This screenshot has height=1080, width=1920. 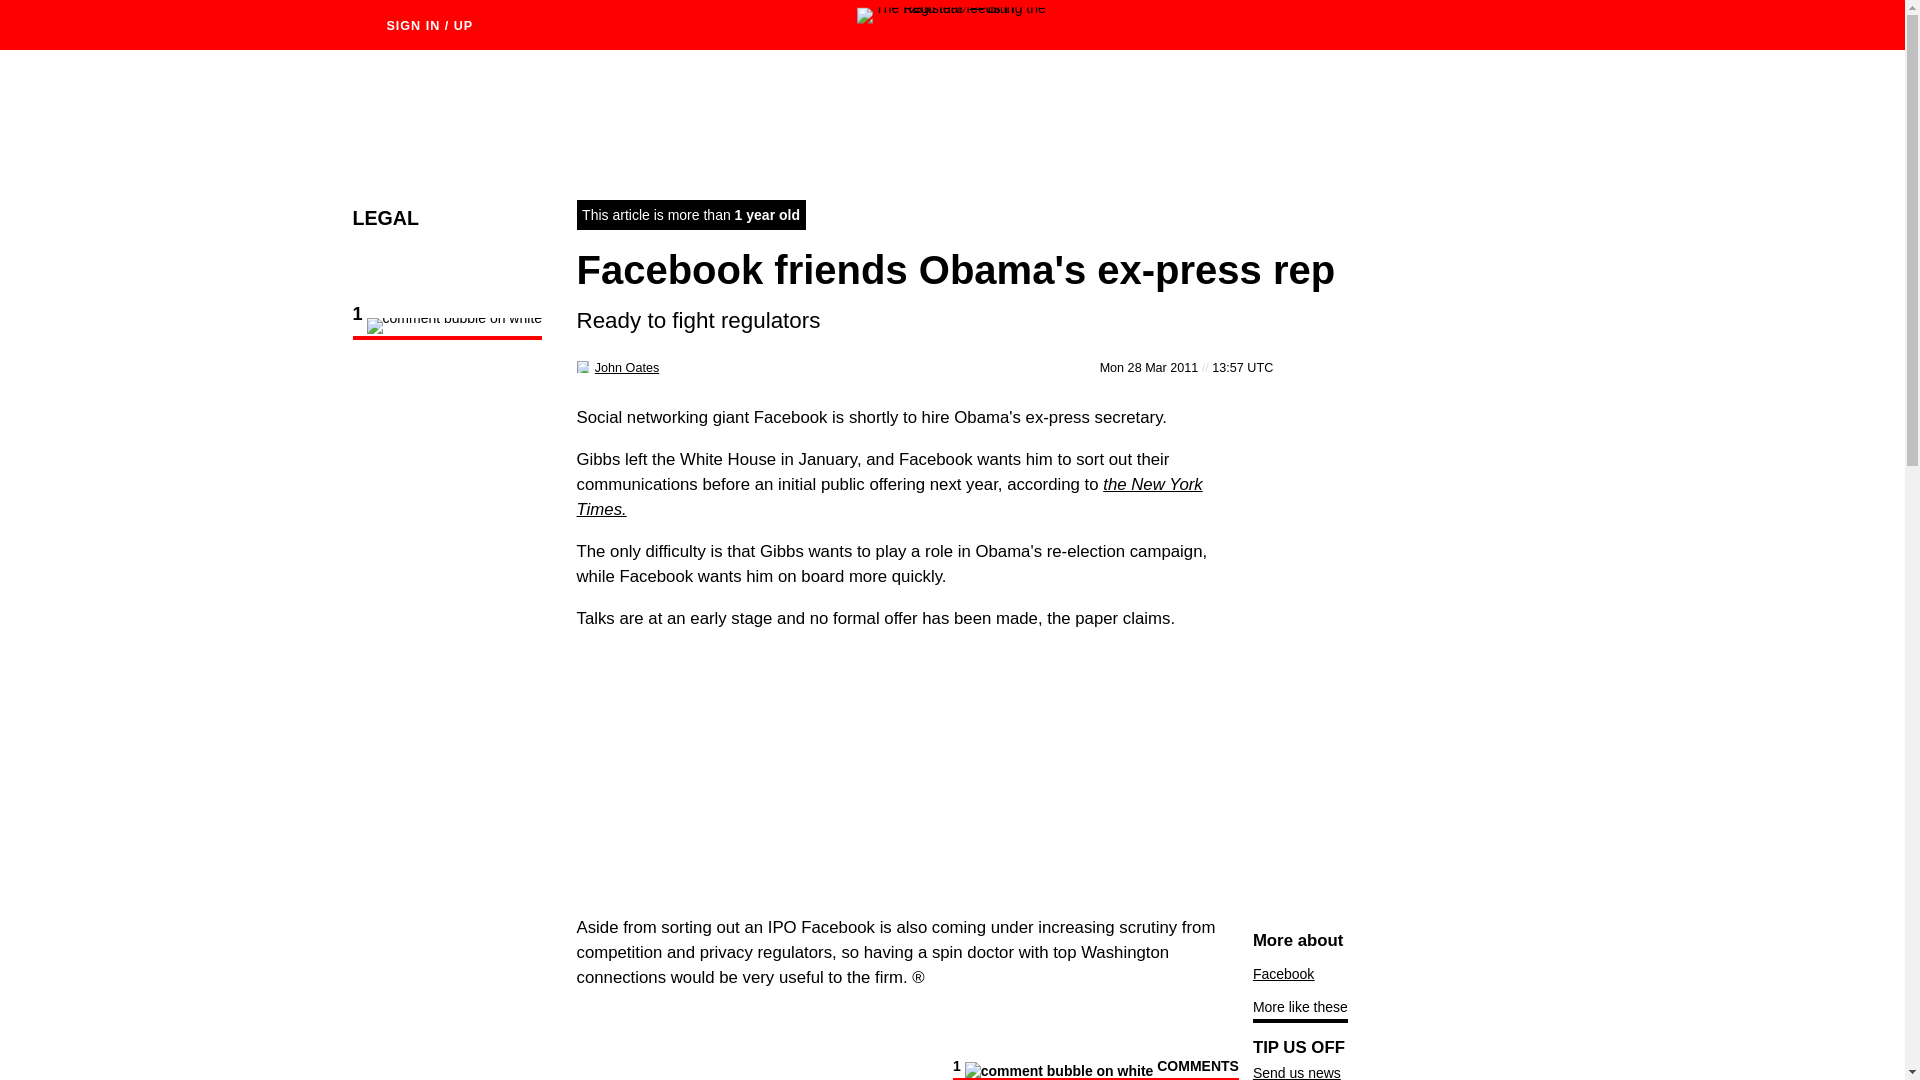 What do you see at coordinates (1095, 1069) in the screenshot?
I see `View comments on this article` at bounding box center [1095, 1069].